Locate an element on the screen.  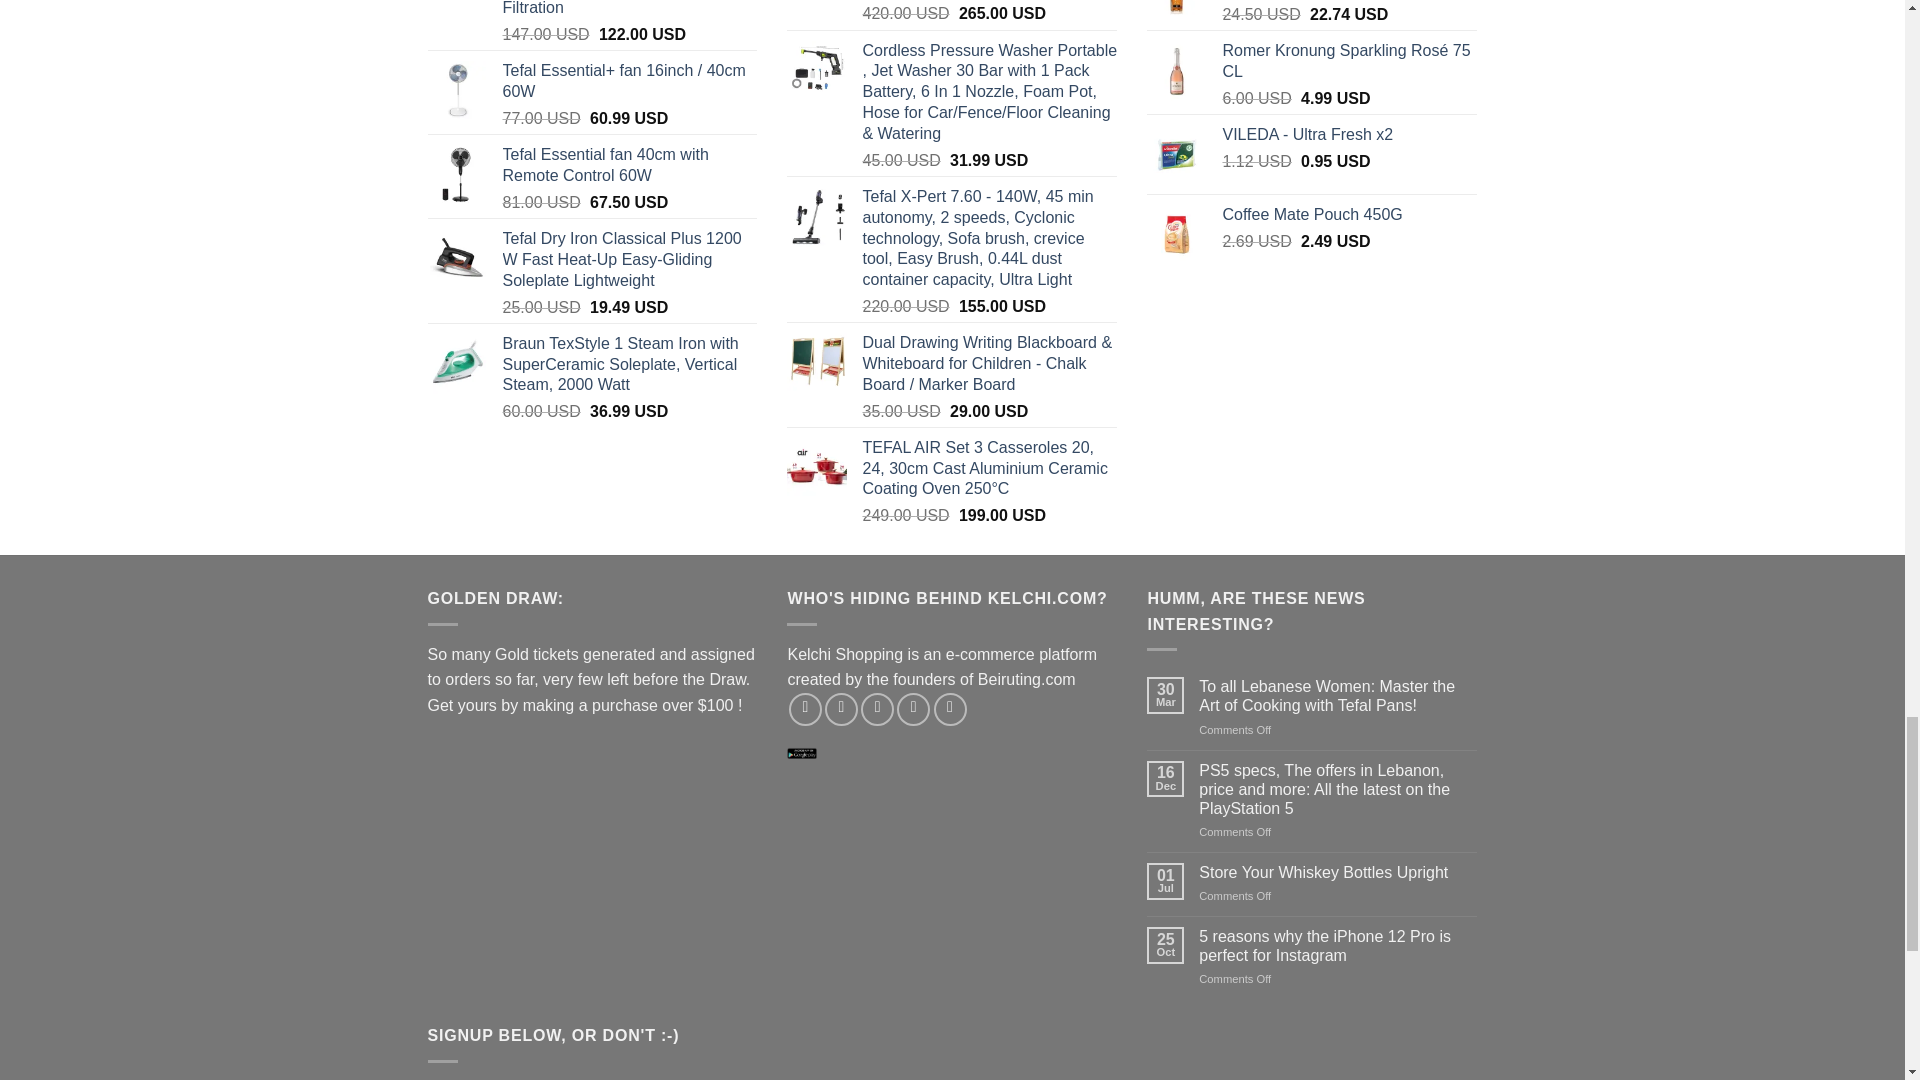
Store Your Whiskey Bottles Upright is located at coordinates (1337, 872).